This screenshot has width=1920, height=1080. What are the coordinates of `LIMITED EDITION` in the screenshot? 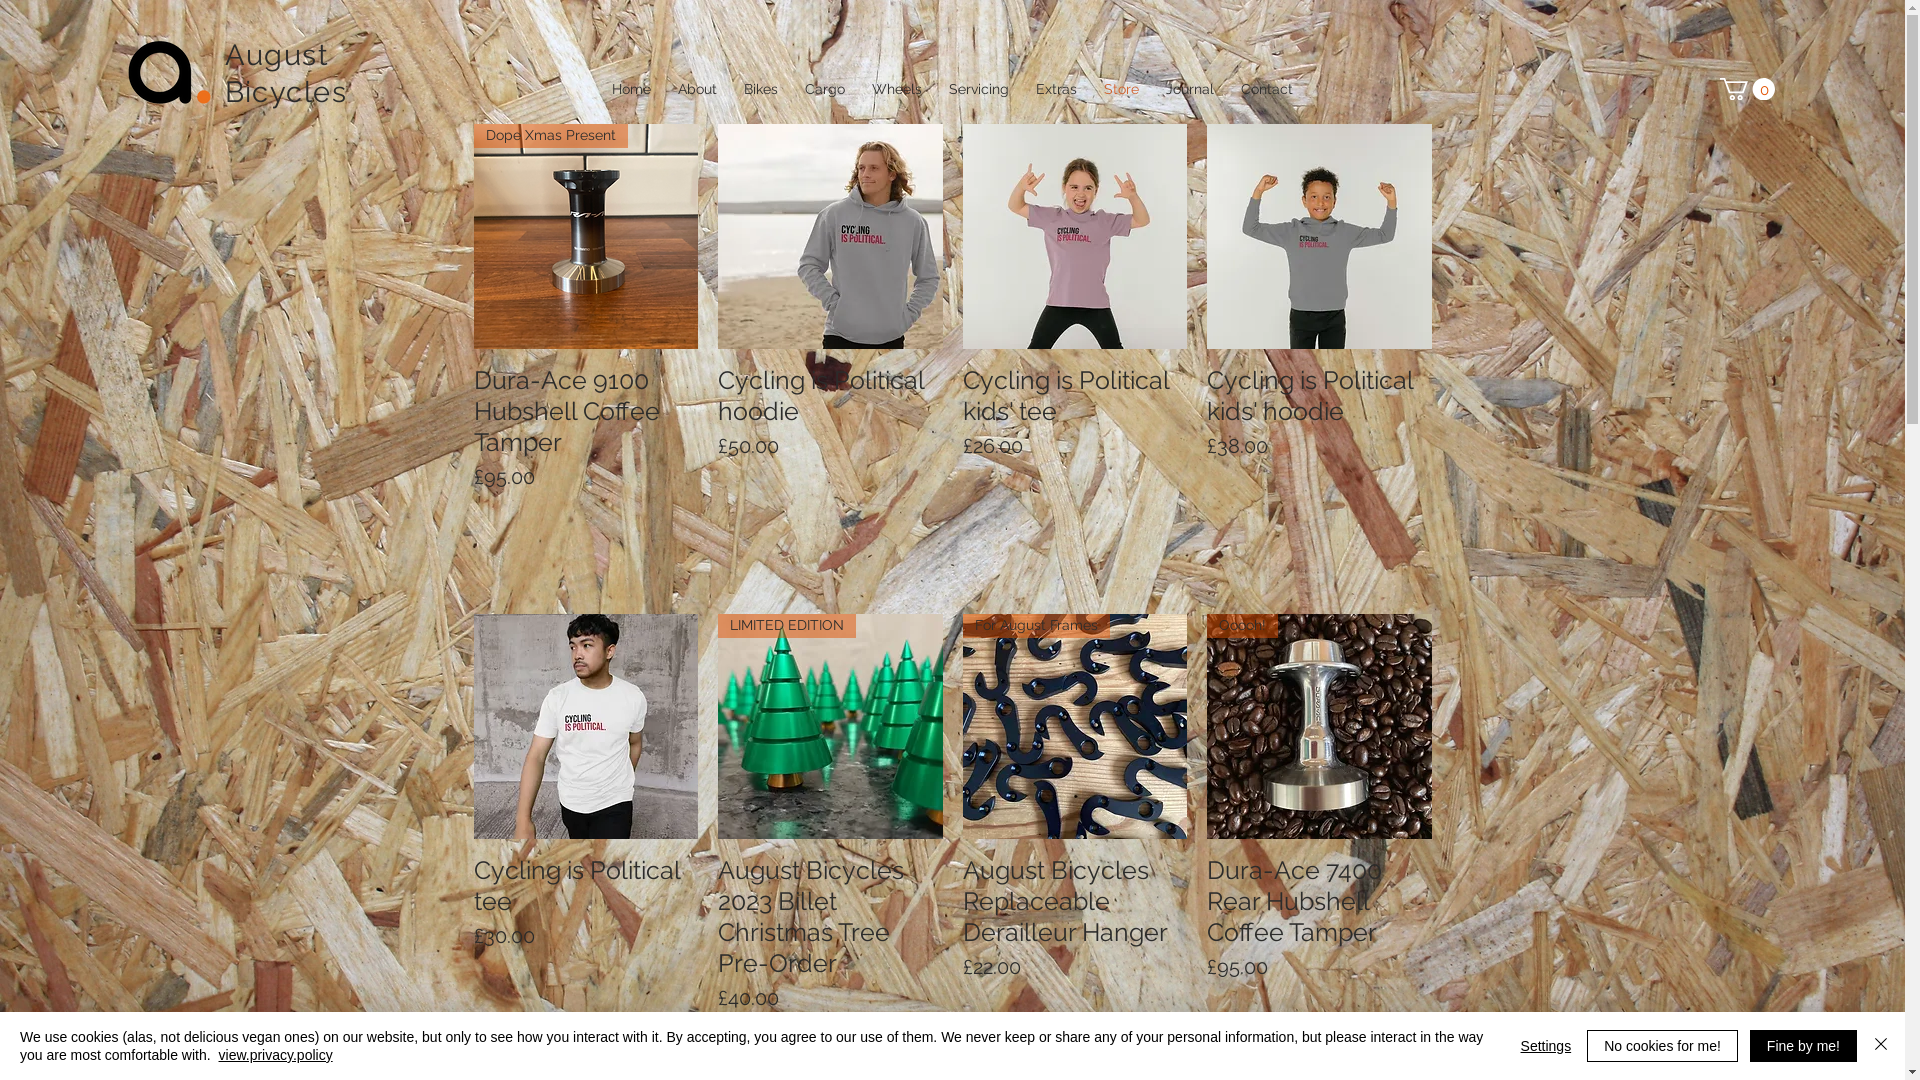 It's located at (830, 726).